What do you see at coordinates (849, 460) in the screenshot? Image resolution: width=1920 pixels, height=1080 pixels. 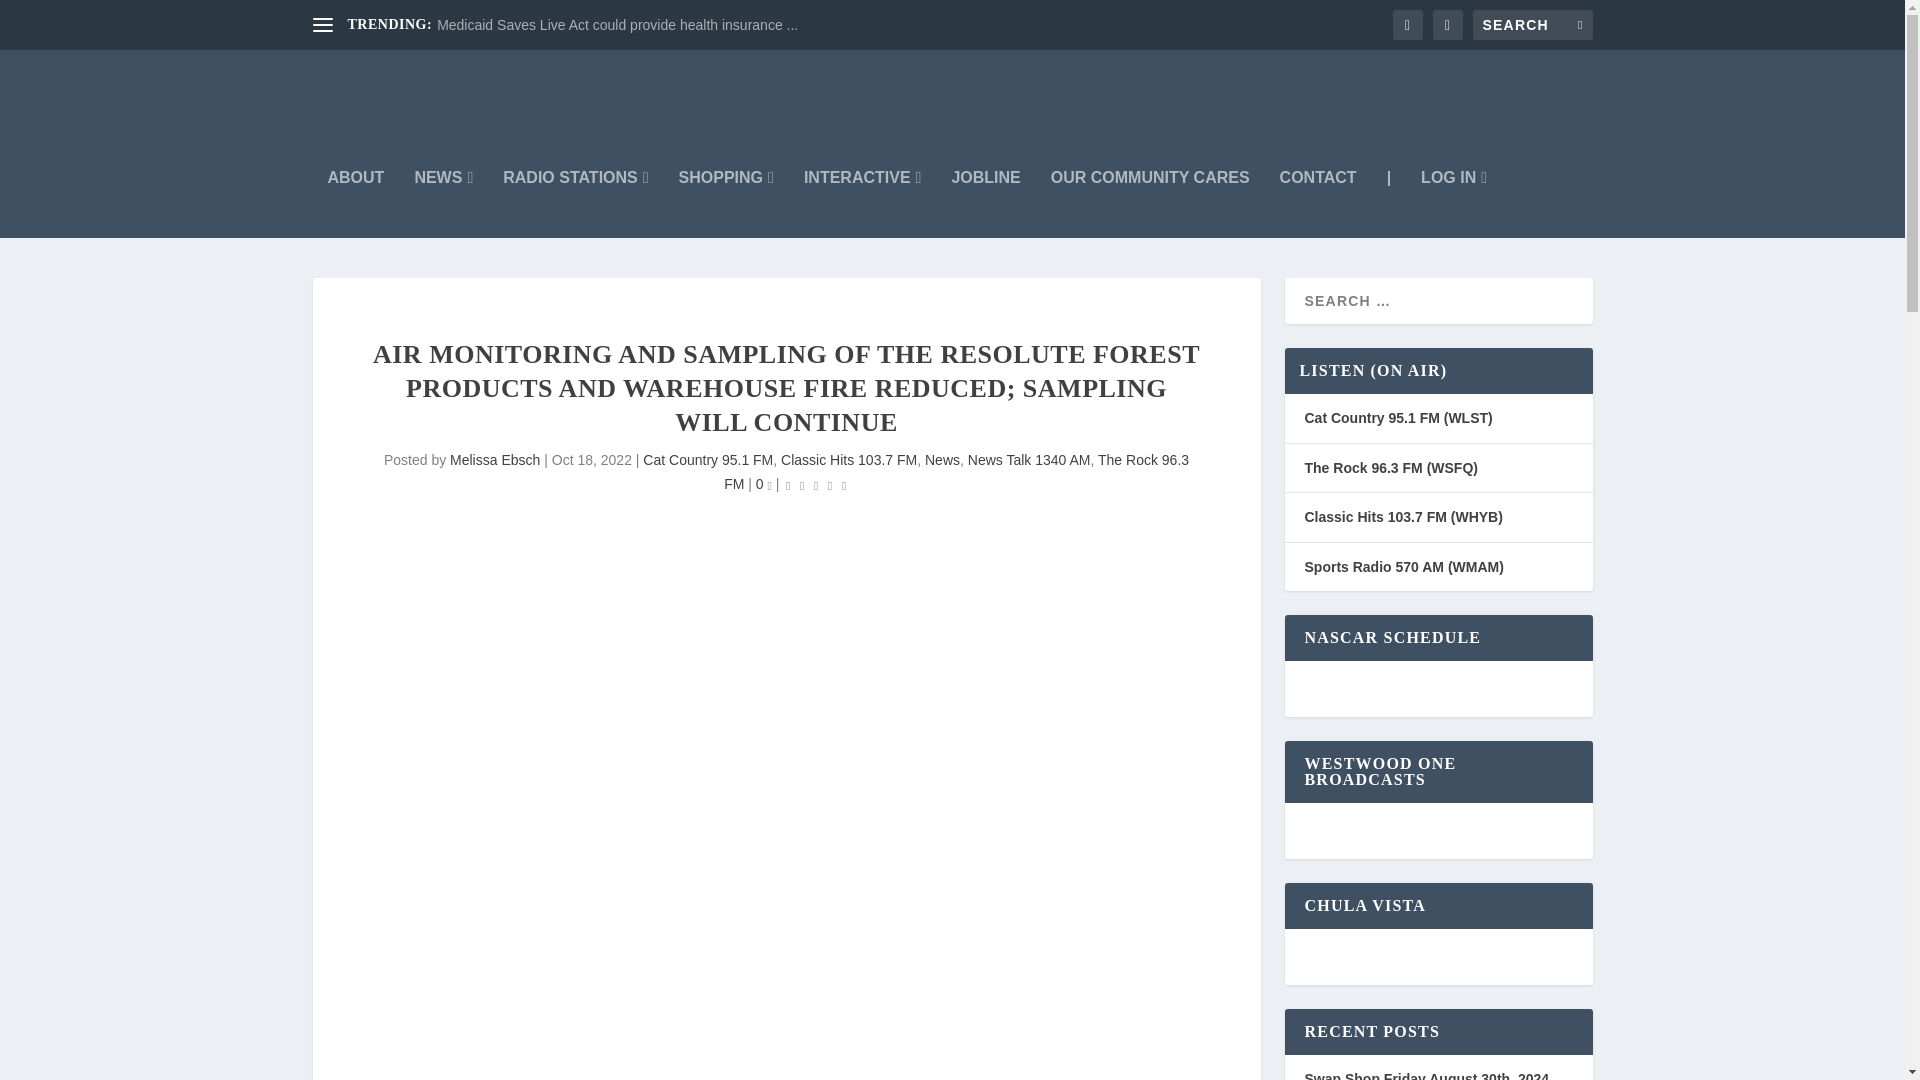 I see `Classic Hits 103.7 FM` at bounding box center [849, 460].